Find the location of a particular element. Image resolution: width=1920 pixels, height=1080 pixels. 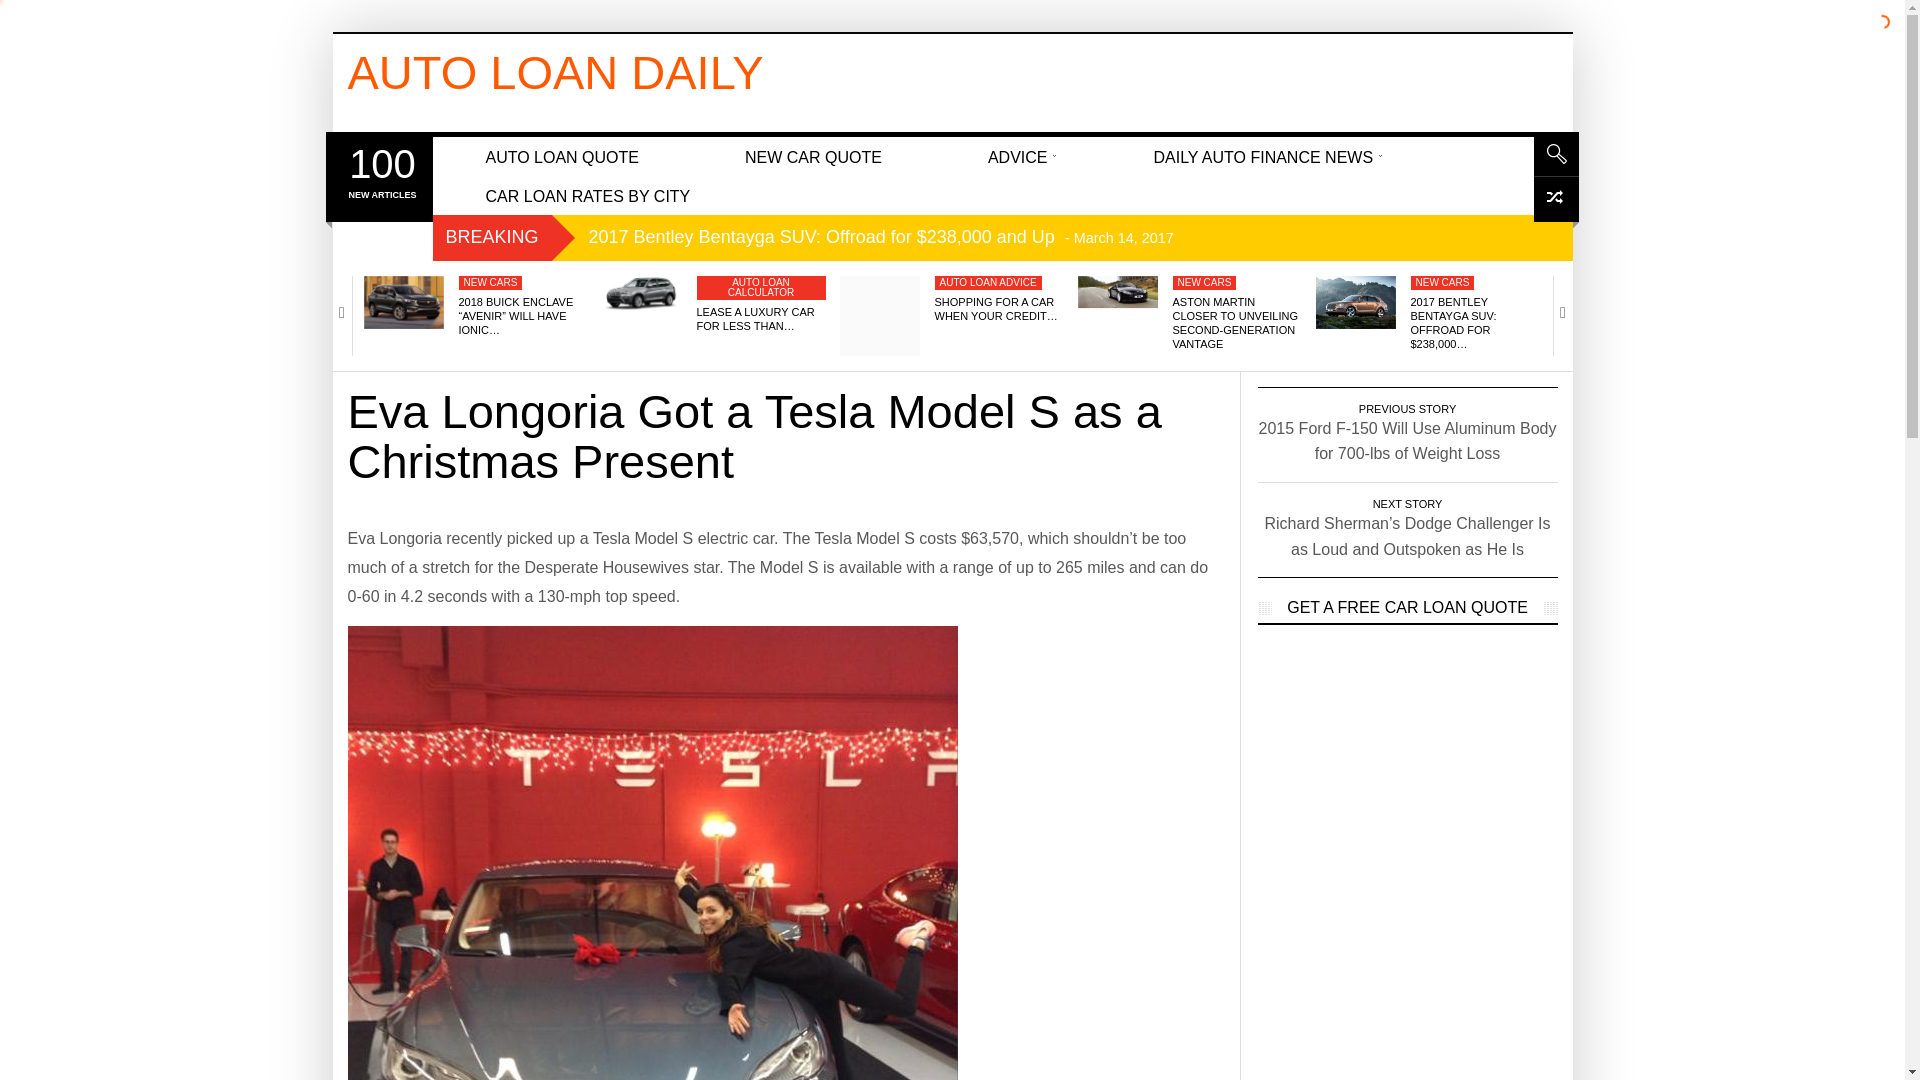

Auto Loan Daily is located at coordinates (556, 72).